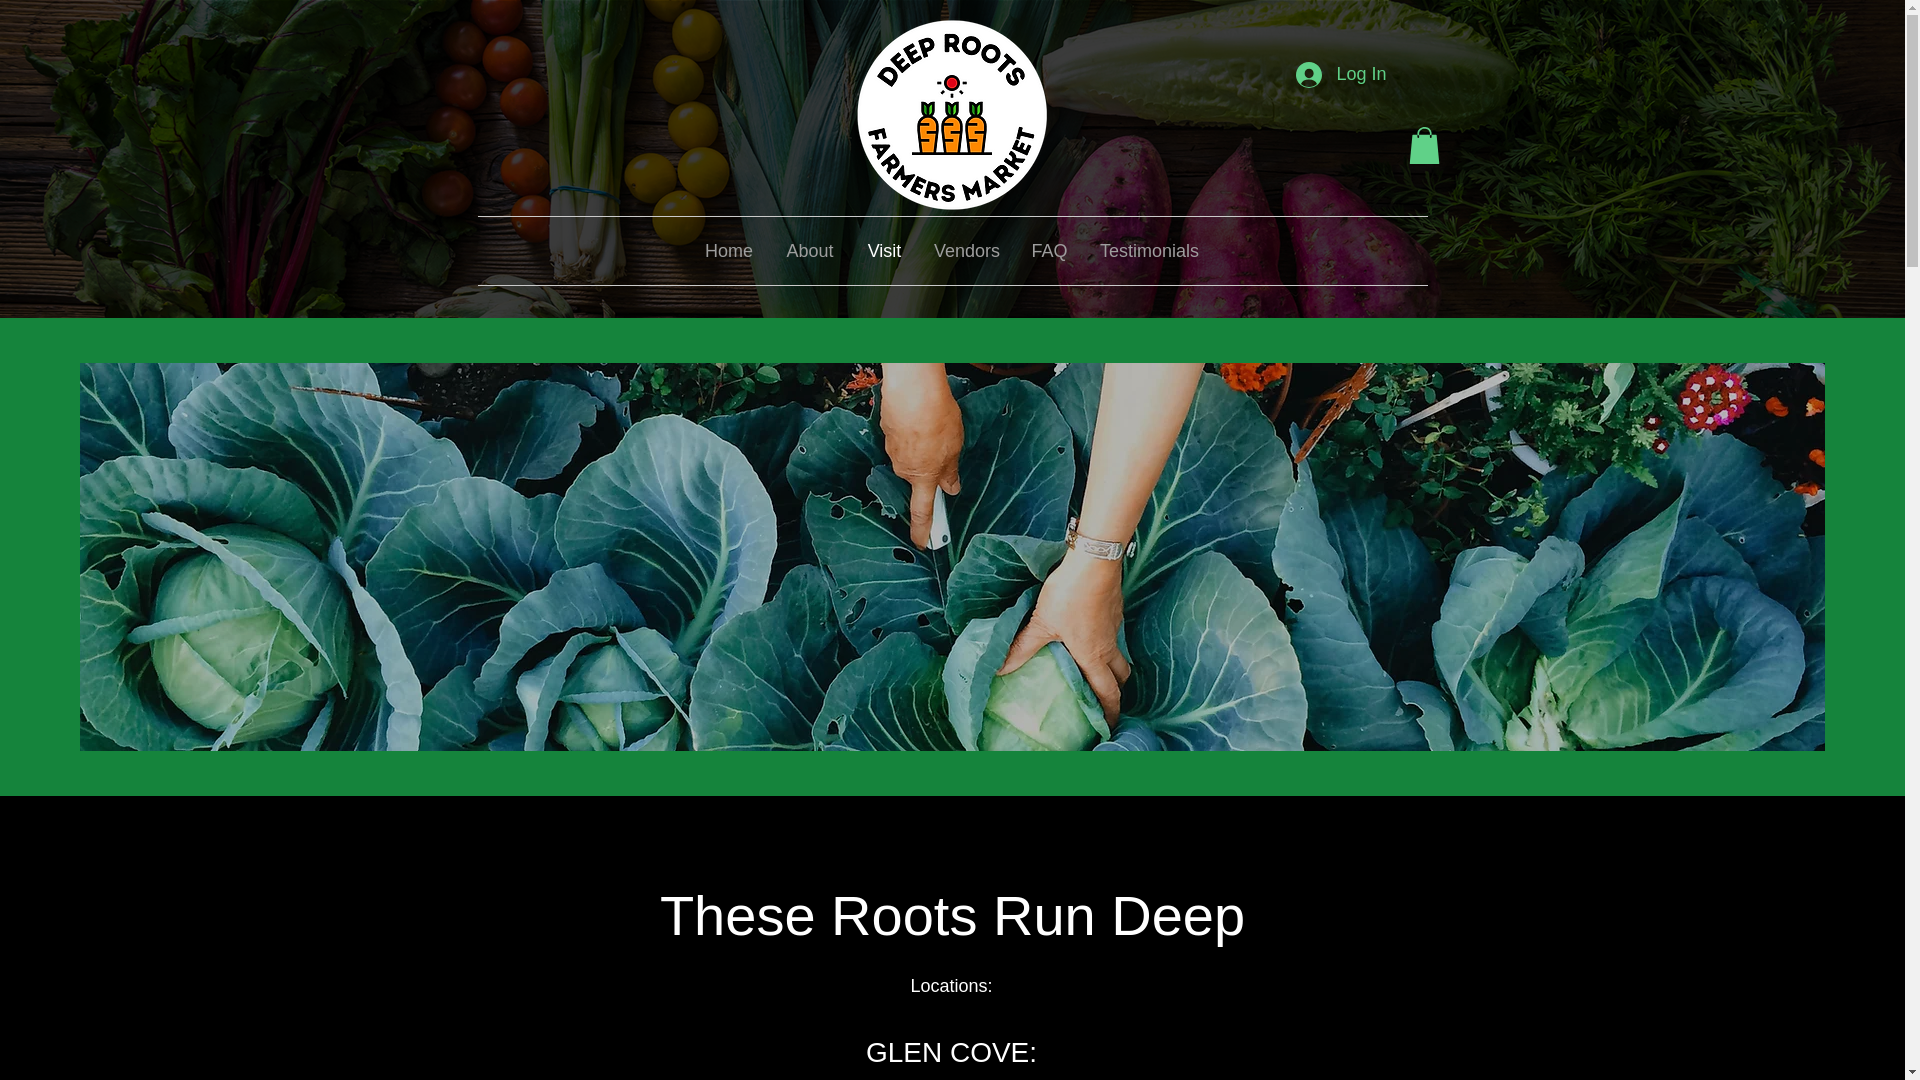 The height and width of the screenshot is (1080, 1920). What do you see at coordinates (966, 251) in the screenshot?
I see `Vendors` at bounding box center [966, 251].